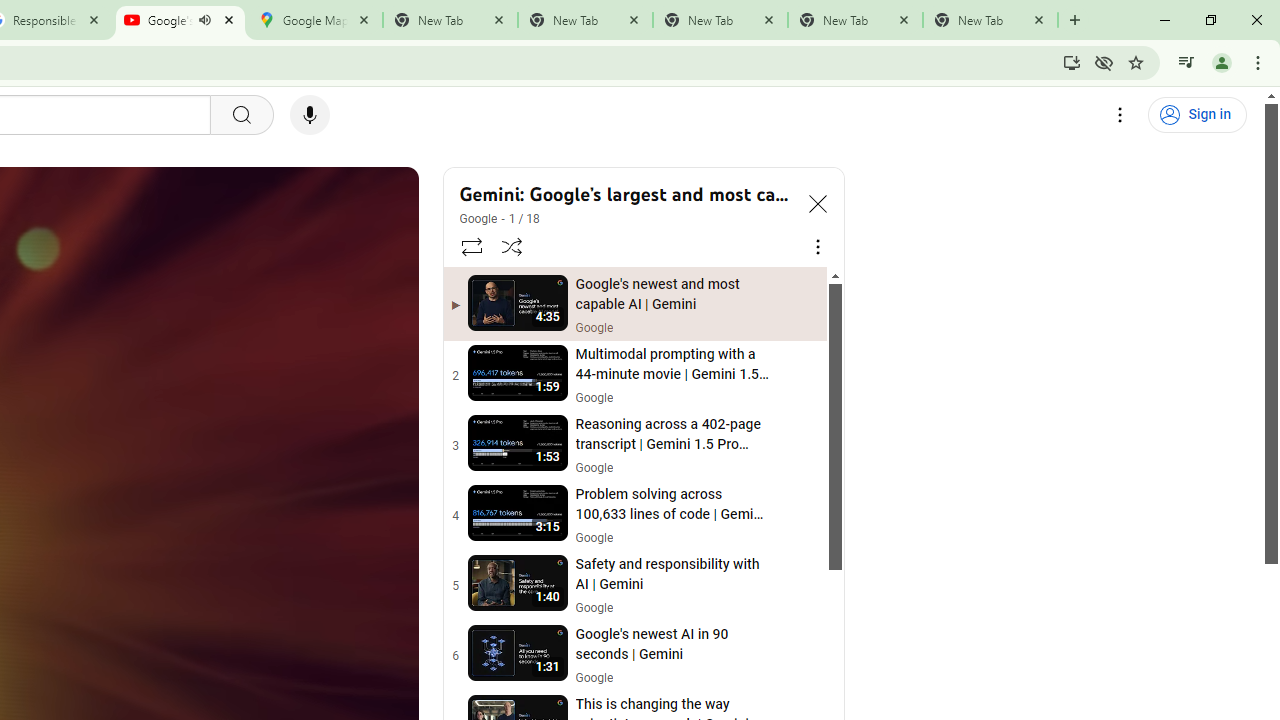  I want to click on Google Maps, so click(315, 20).